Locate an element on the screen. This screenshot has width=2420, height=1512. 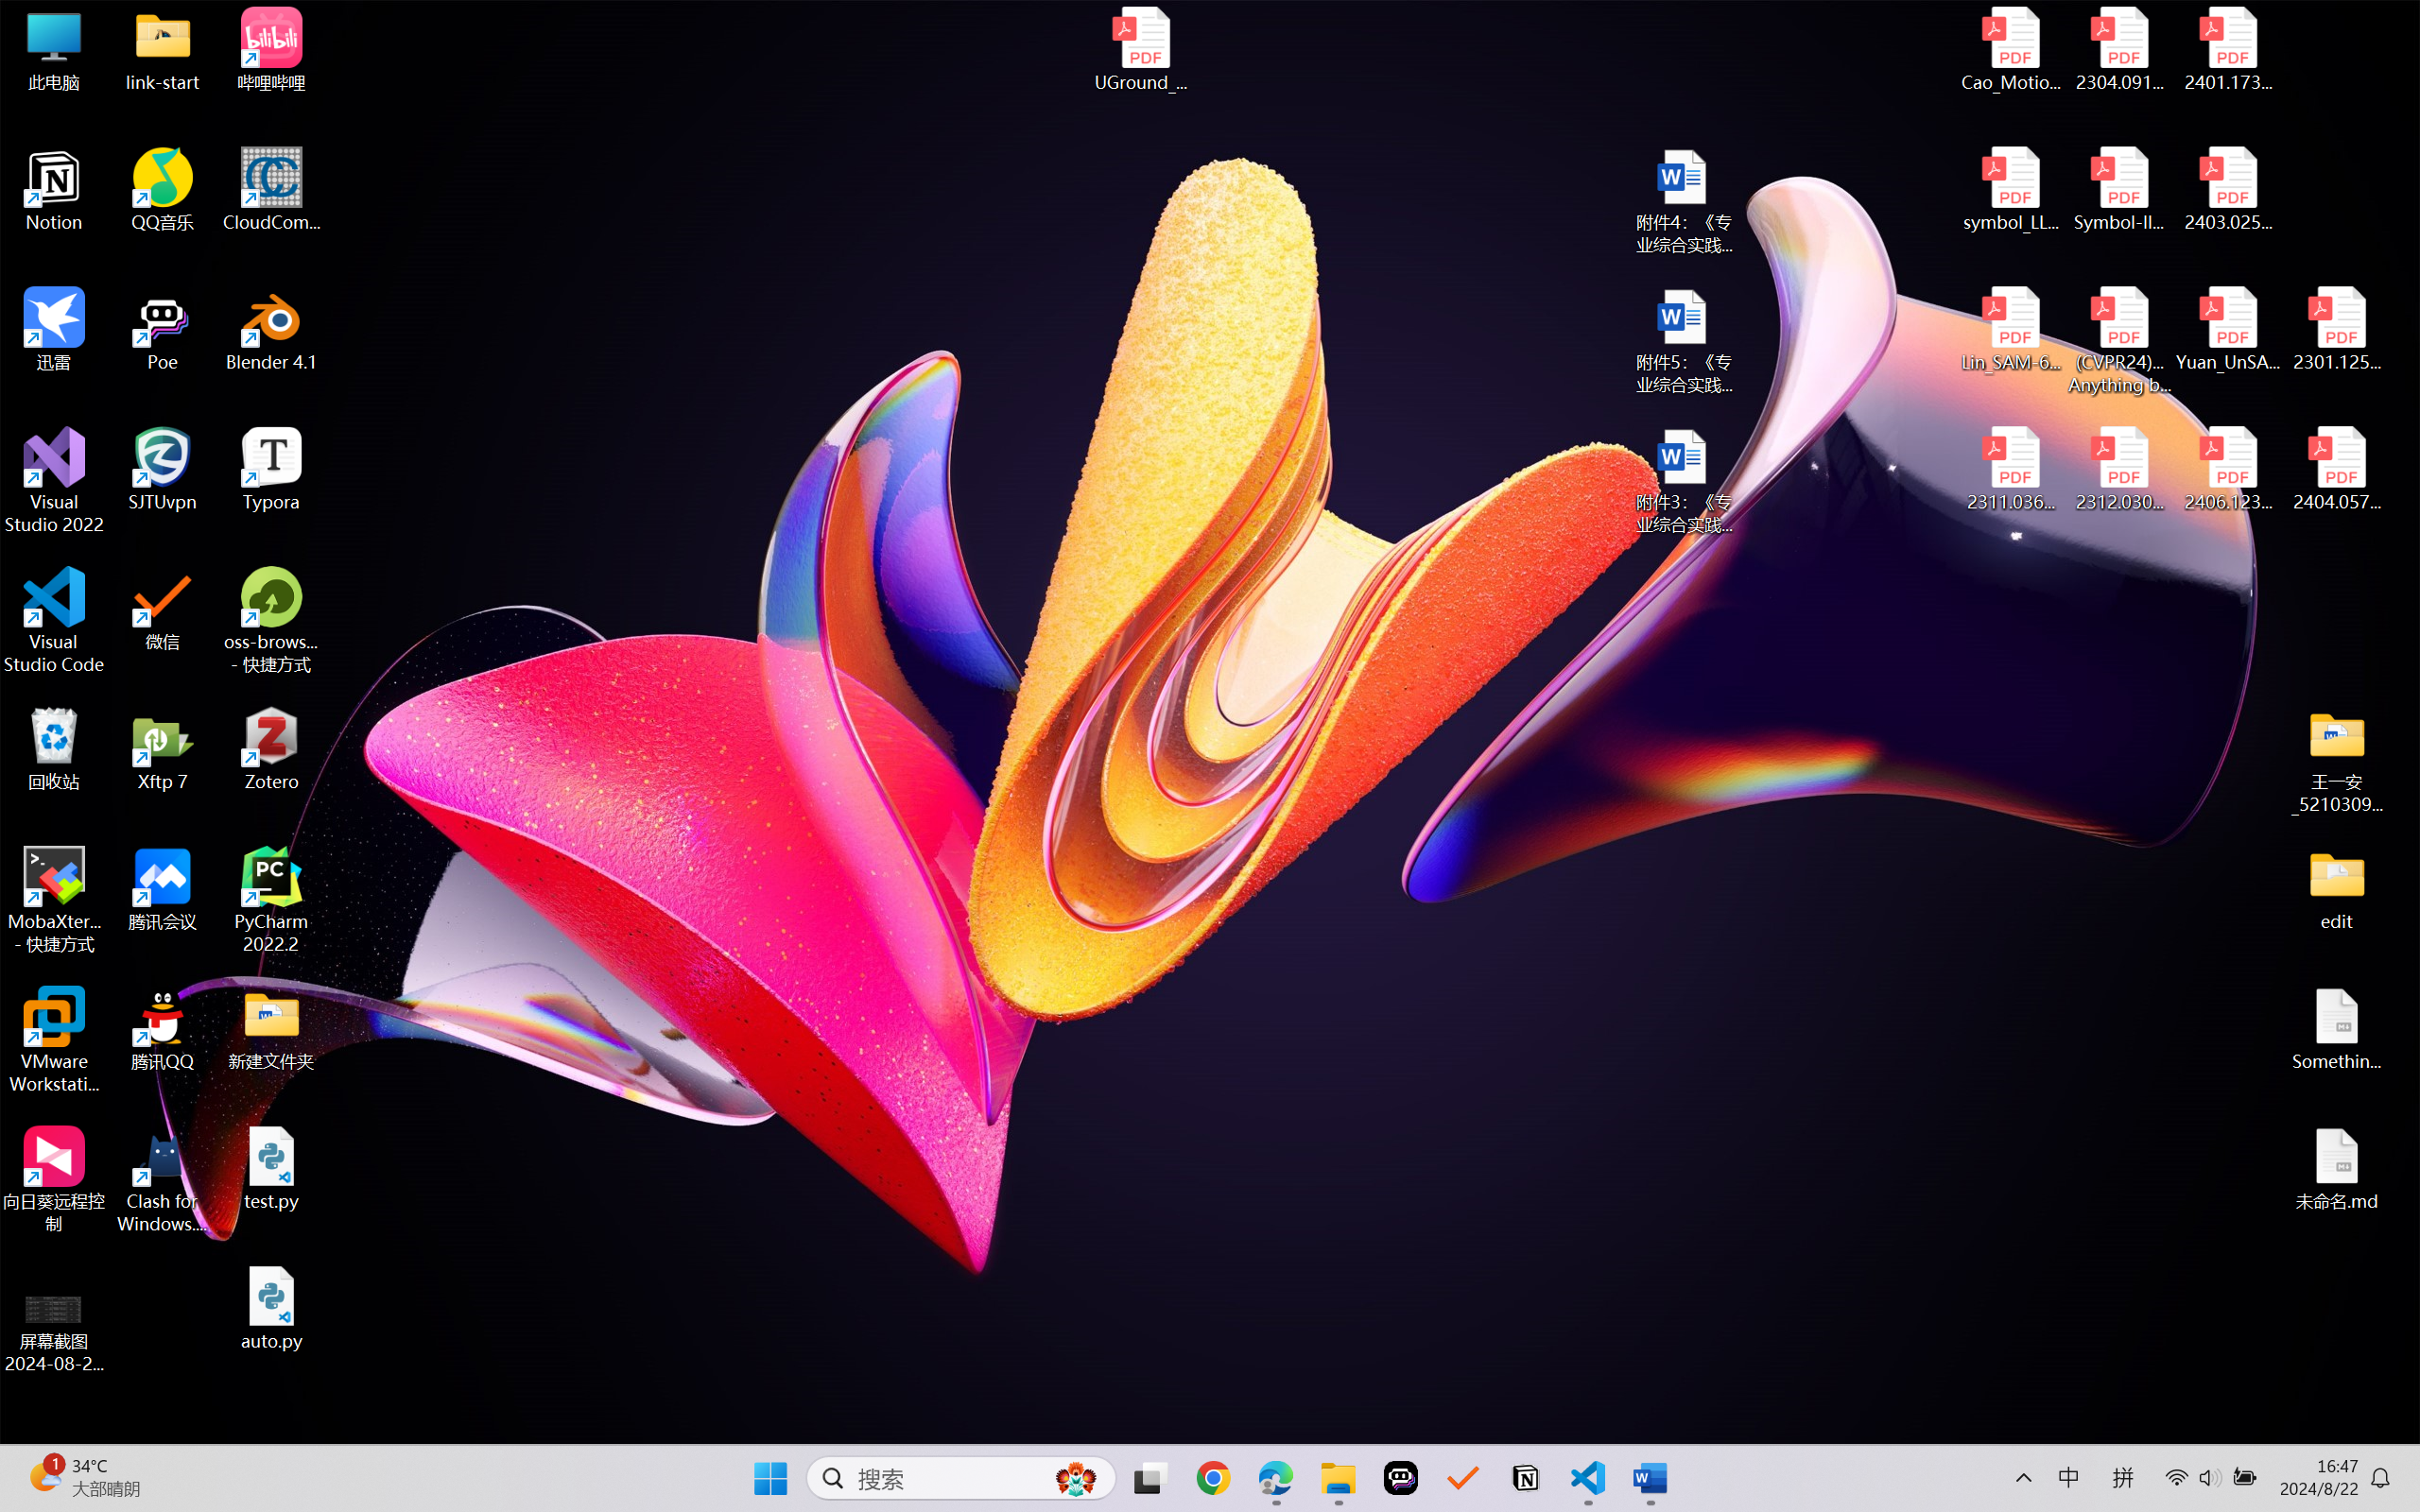
(CVPR24)Matching Anything by Segmenting Anything.pdf is located at coordinates (2119, 340).